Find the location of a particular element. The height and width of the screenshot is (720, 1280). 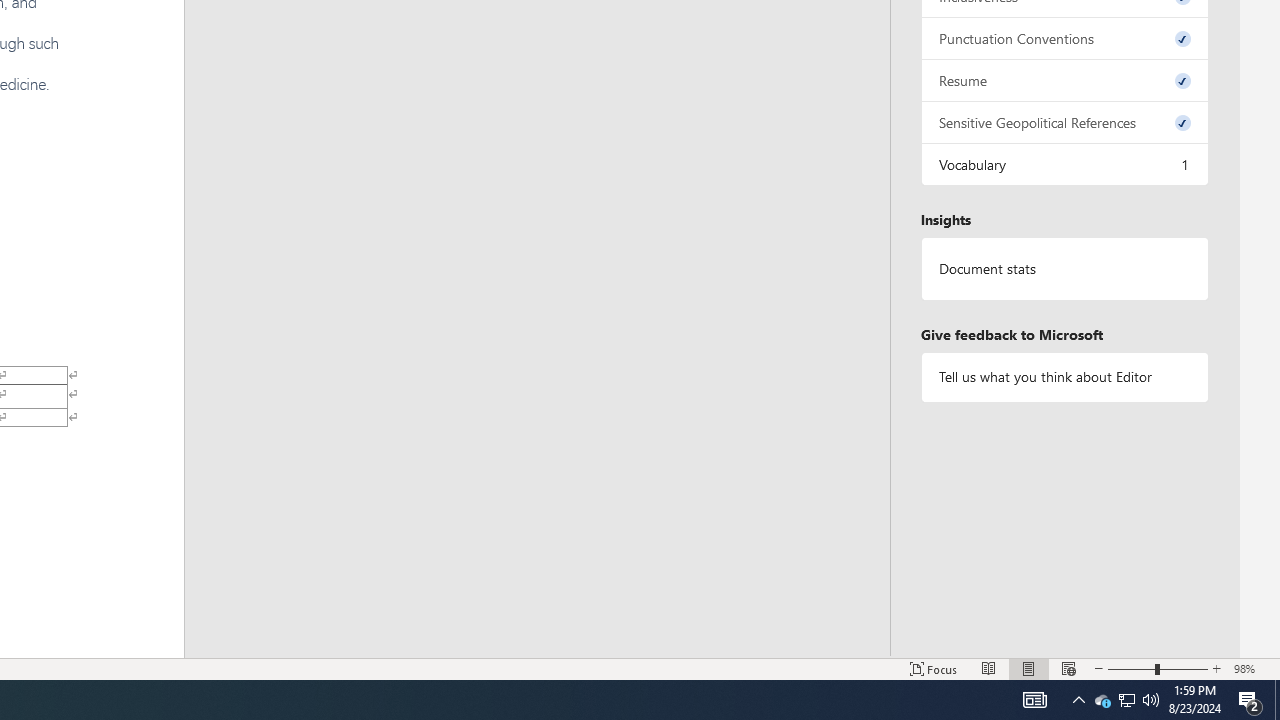

Read Mode is located at coordinates (988, 668).